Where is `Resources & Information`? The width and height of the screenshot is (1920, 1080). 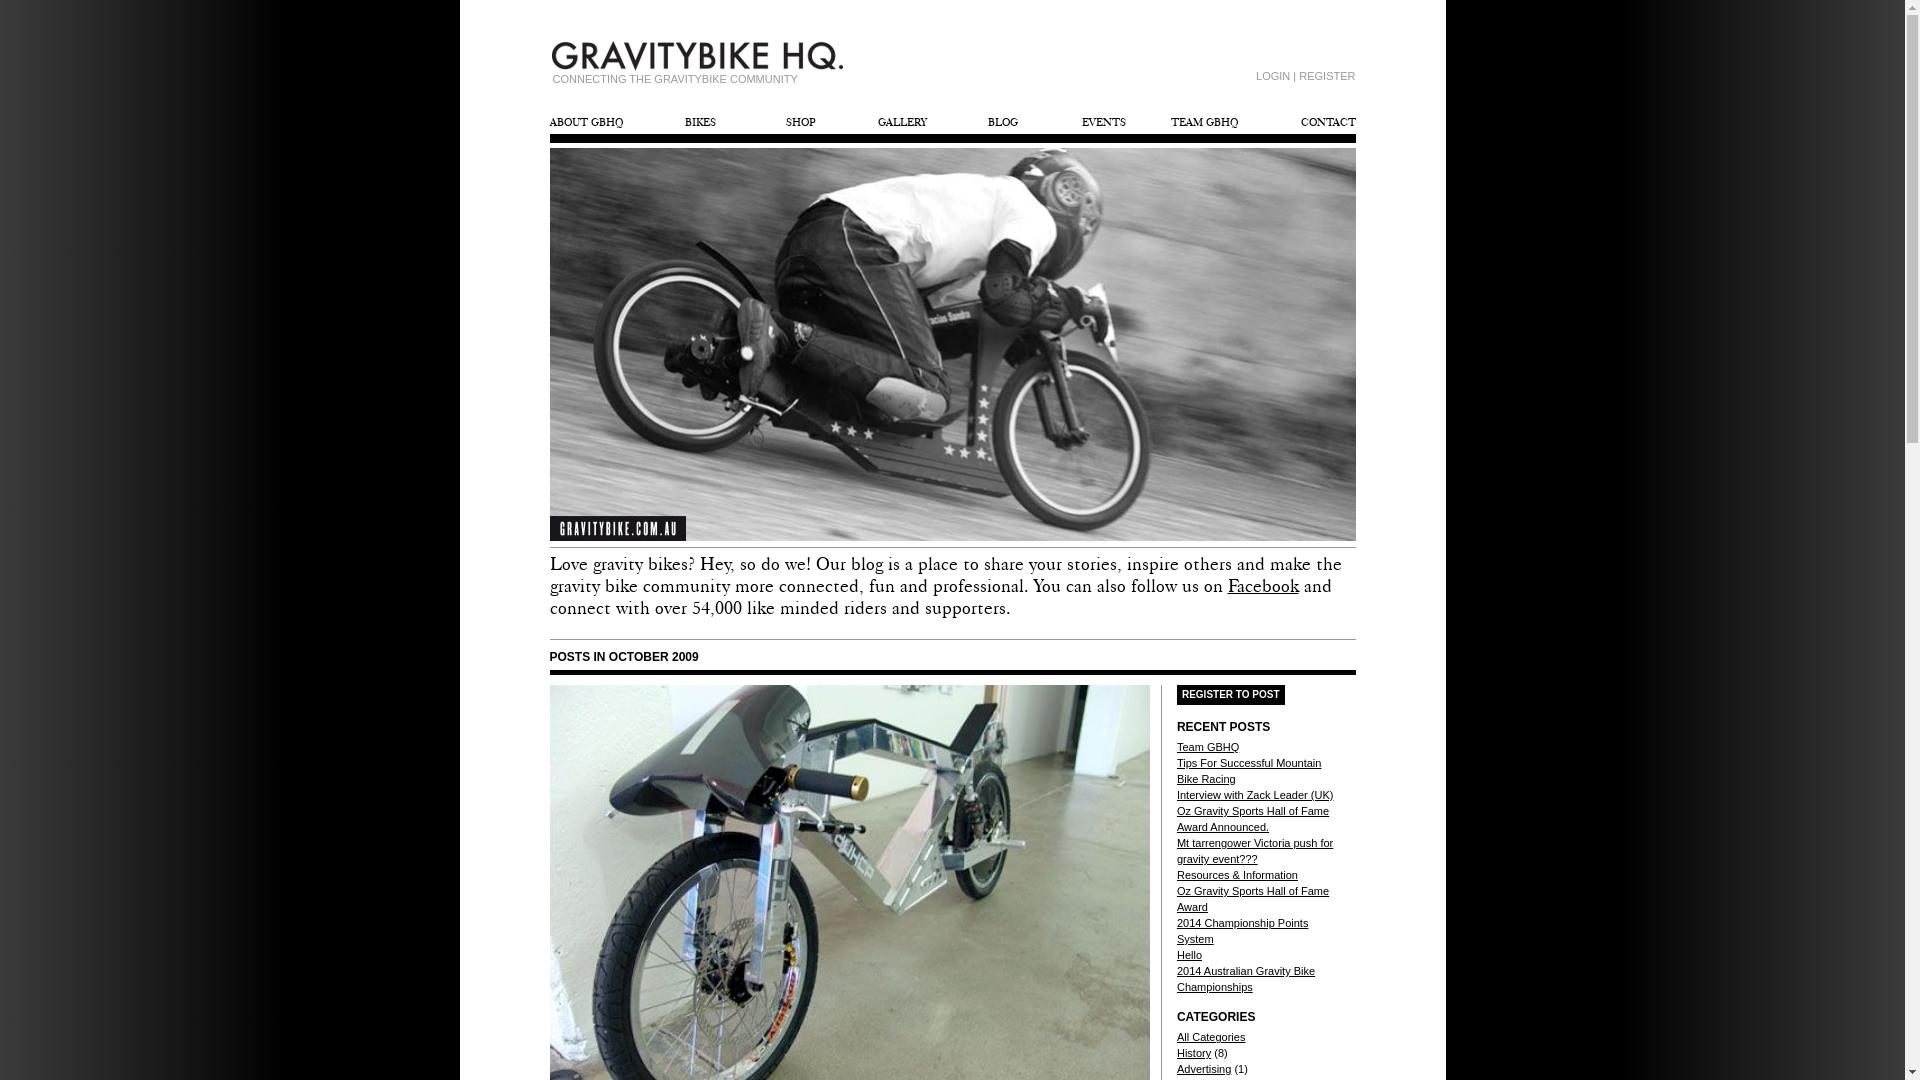 Resources & Information is located at coordinates (1238, 875).